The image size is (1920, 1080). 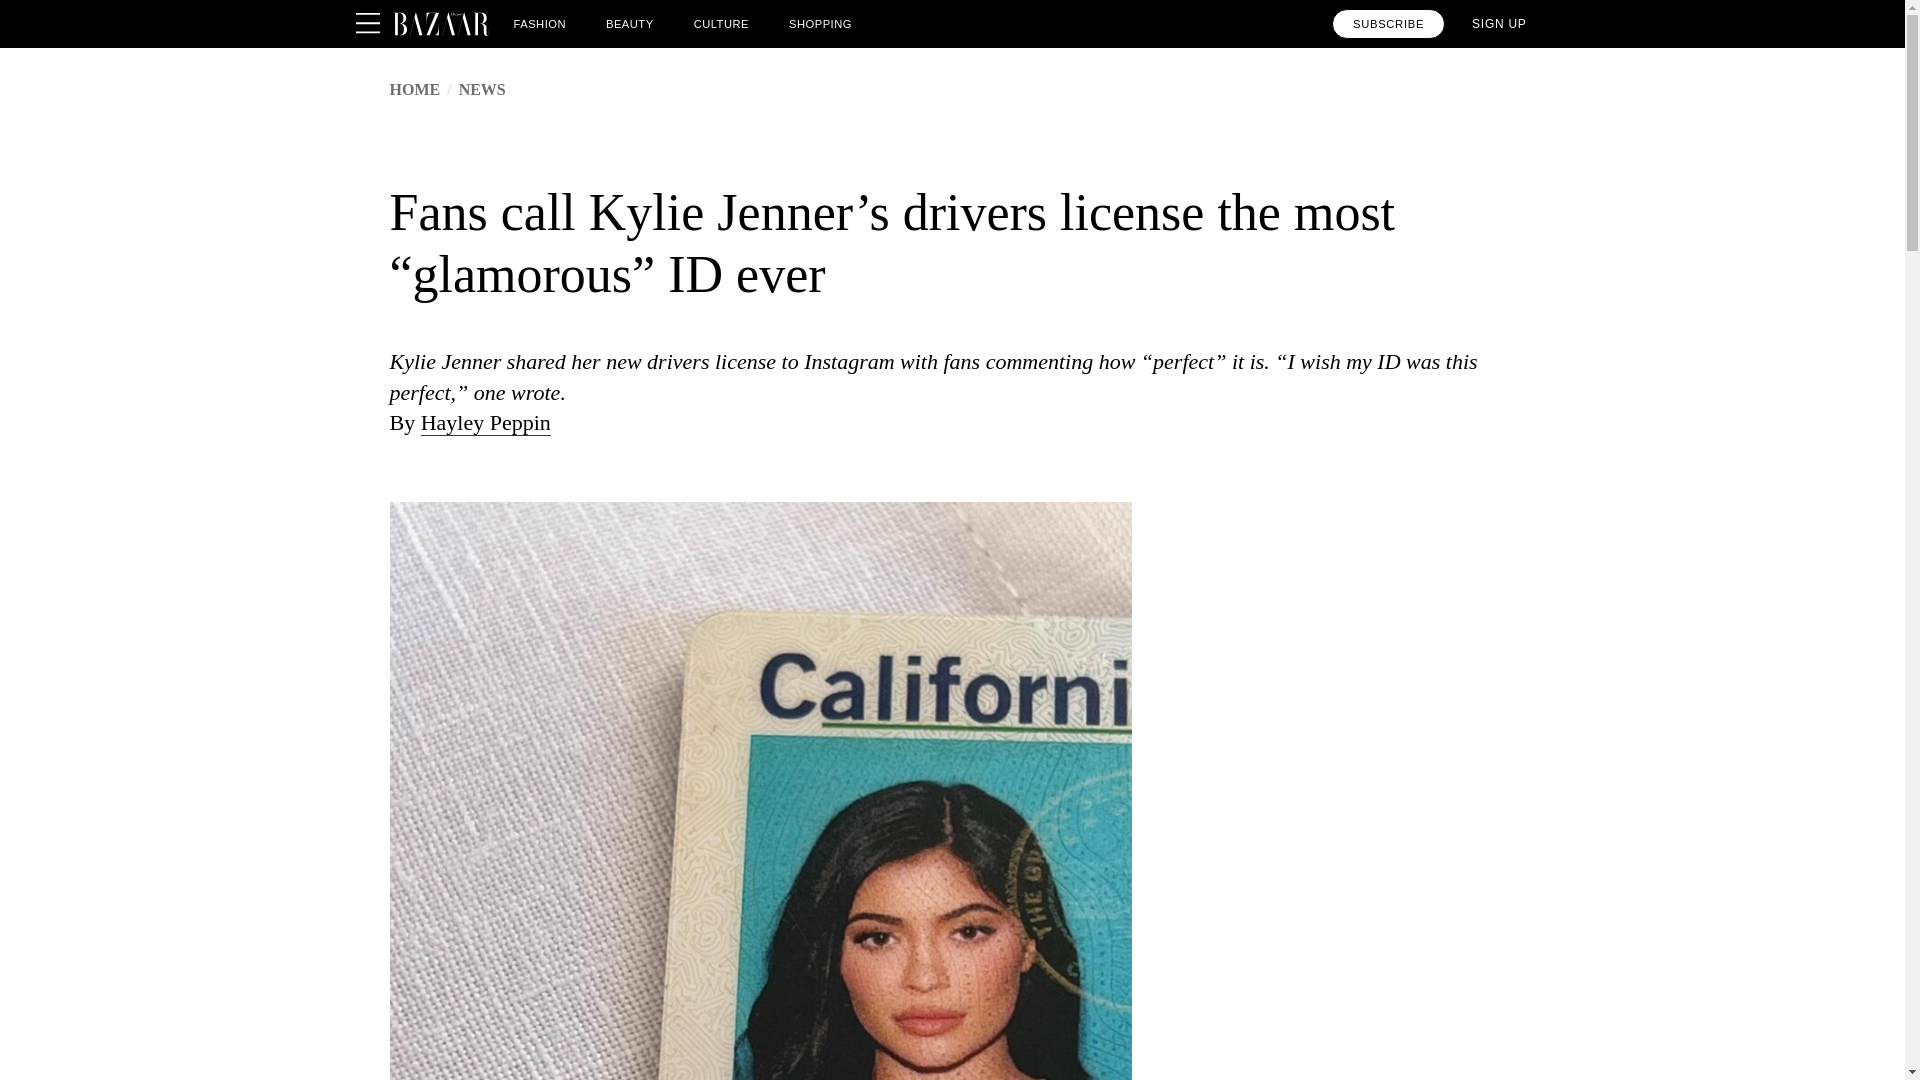 What do you see at coordinates (482, 90) in the screenshot?
I see `NEWS` at bounding box center [482, 90].